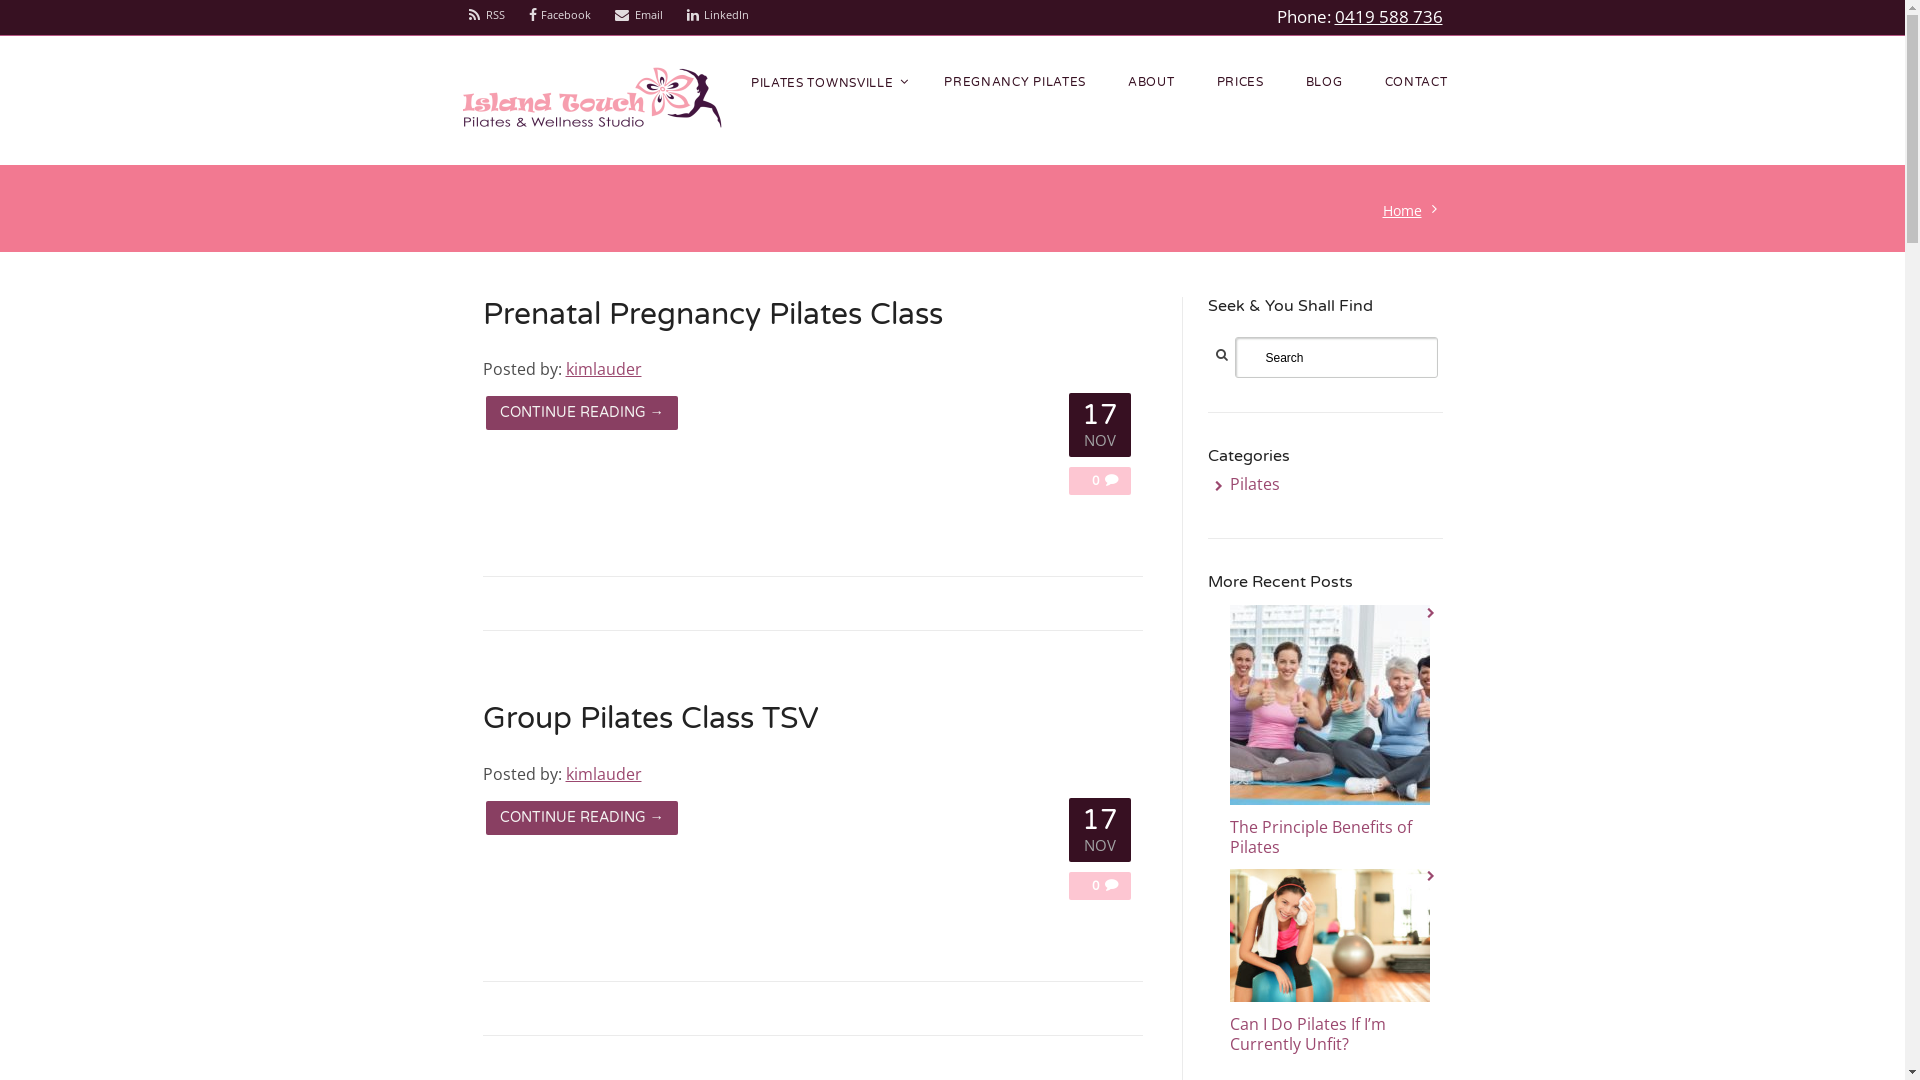 The width and height of the screenshot is (1920, 1080). What do you see at coordinates (1321, 837) in the screenshot?
I see `The Principle Benefits of Pilates` at bounding box center [1321, 837].